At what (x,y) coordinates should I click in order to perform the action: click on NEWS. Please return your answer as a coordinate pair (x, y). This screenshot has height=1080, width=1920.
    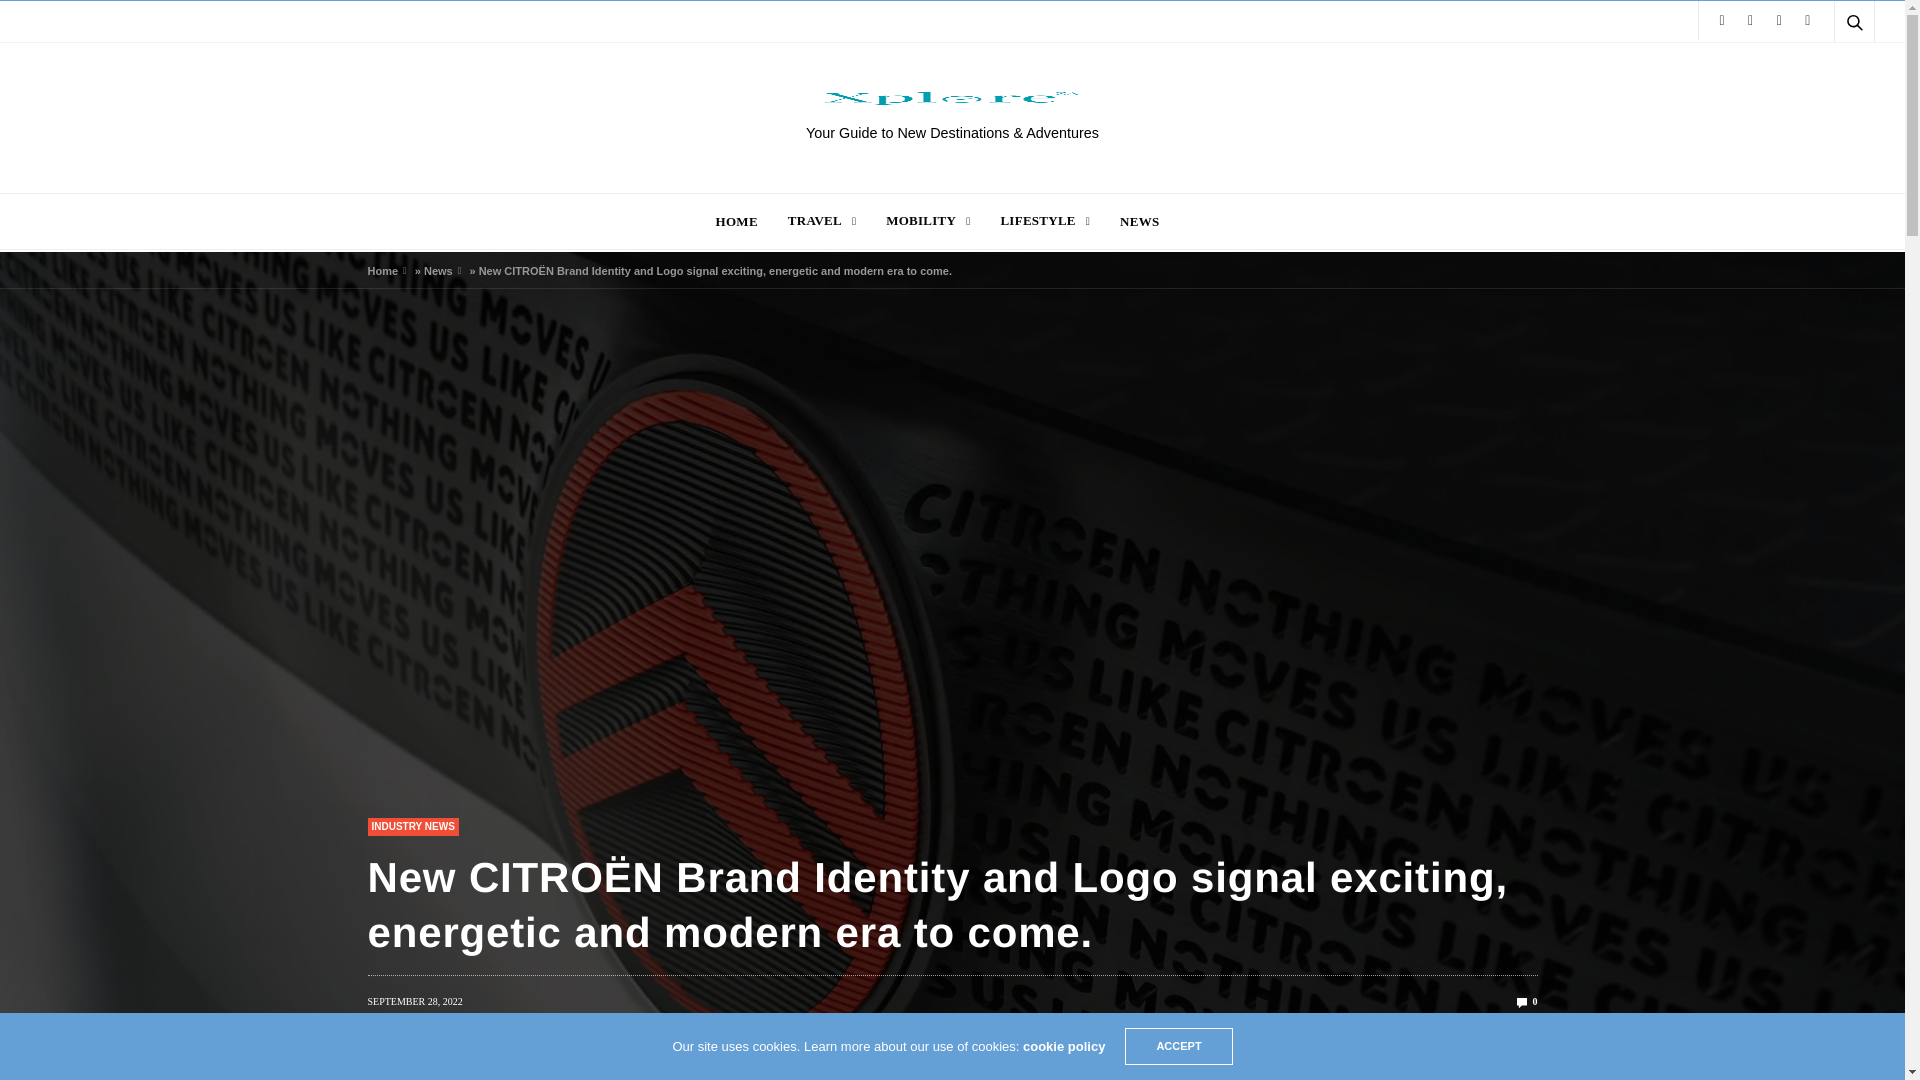
    Looking at the image, I should click on (1139, 220).